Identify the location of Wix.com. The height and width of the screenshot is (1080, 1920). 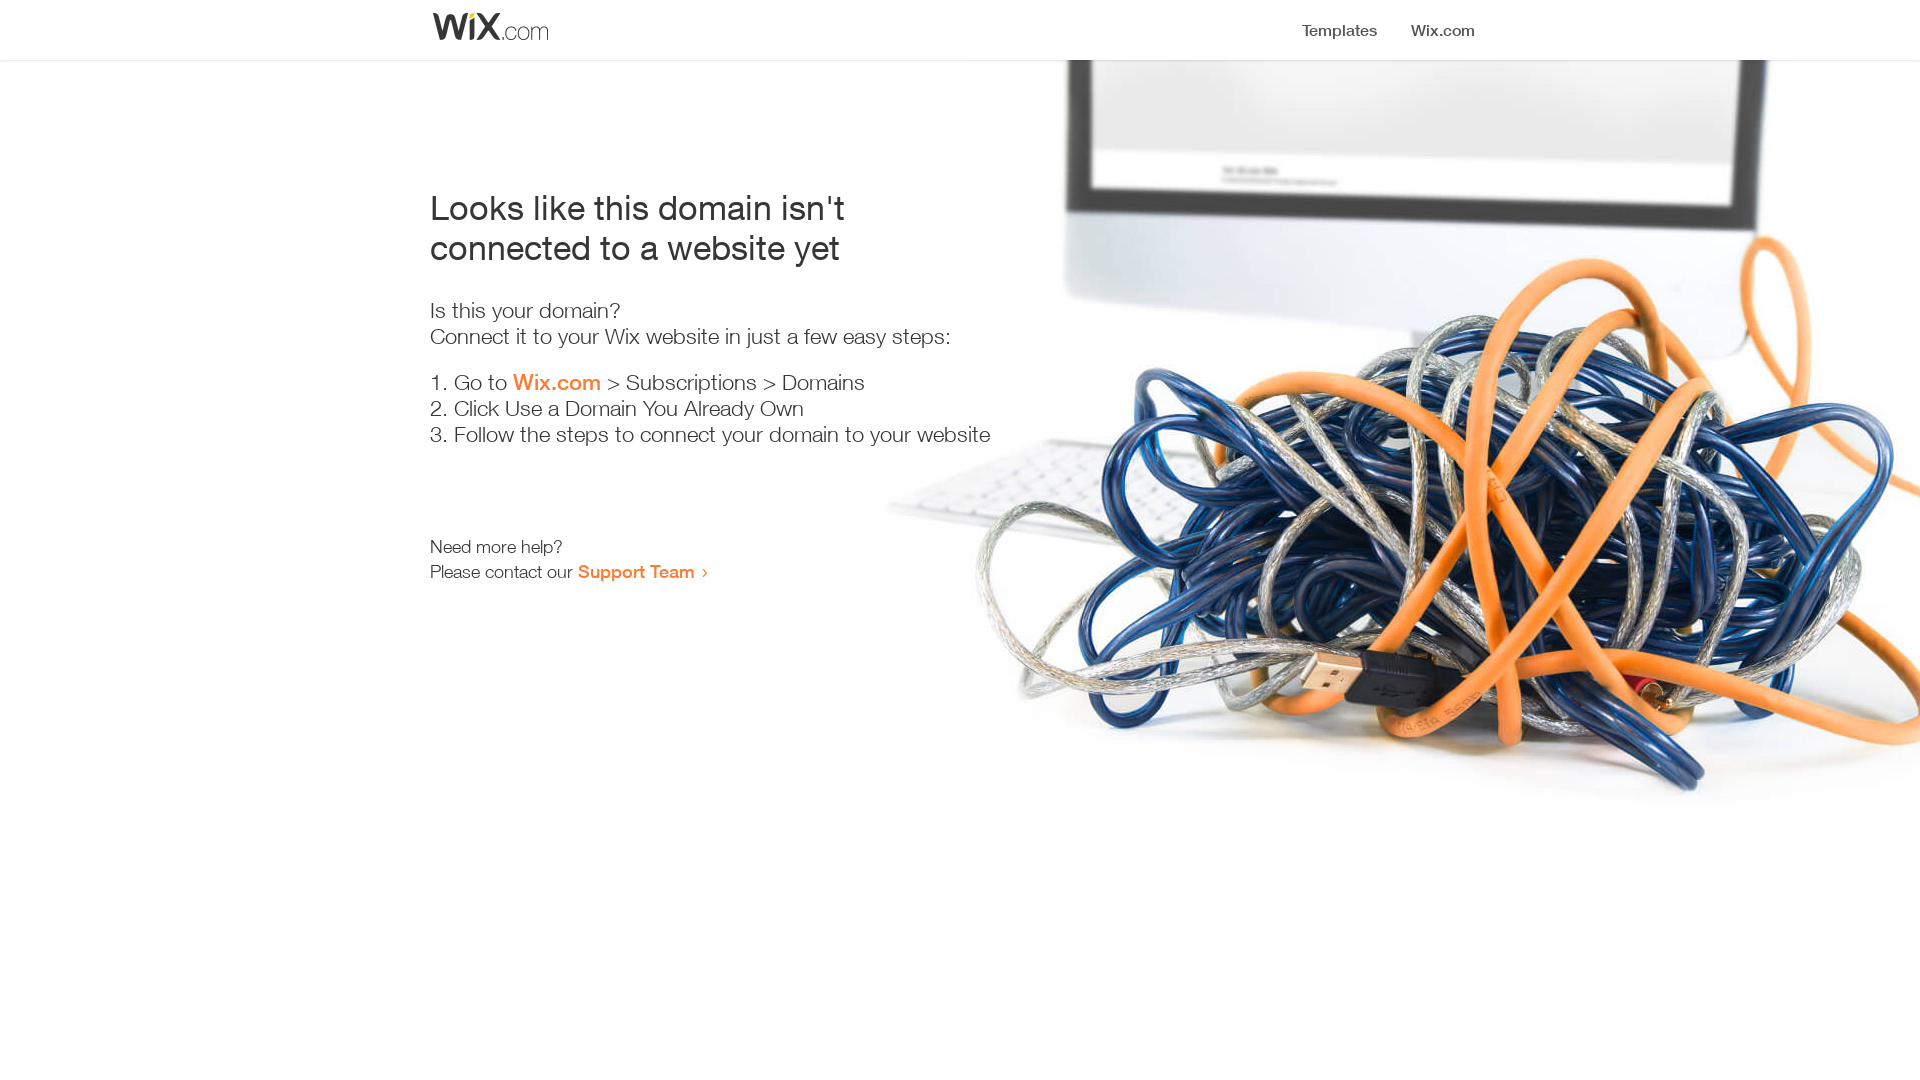
(557, 382).